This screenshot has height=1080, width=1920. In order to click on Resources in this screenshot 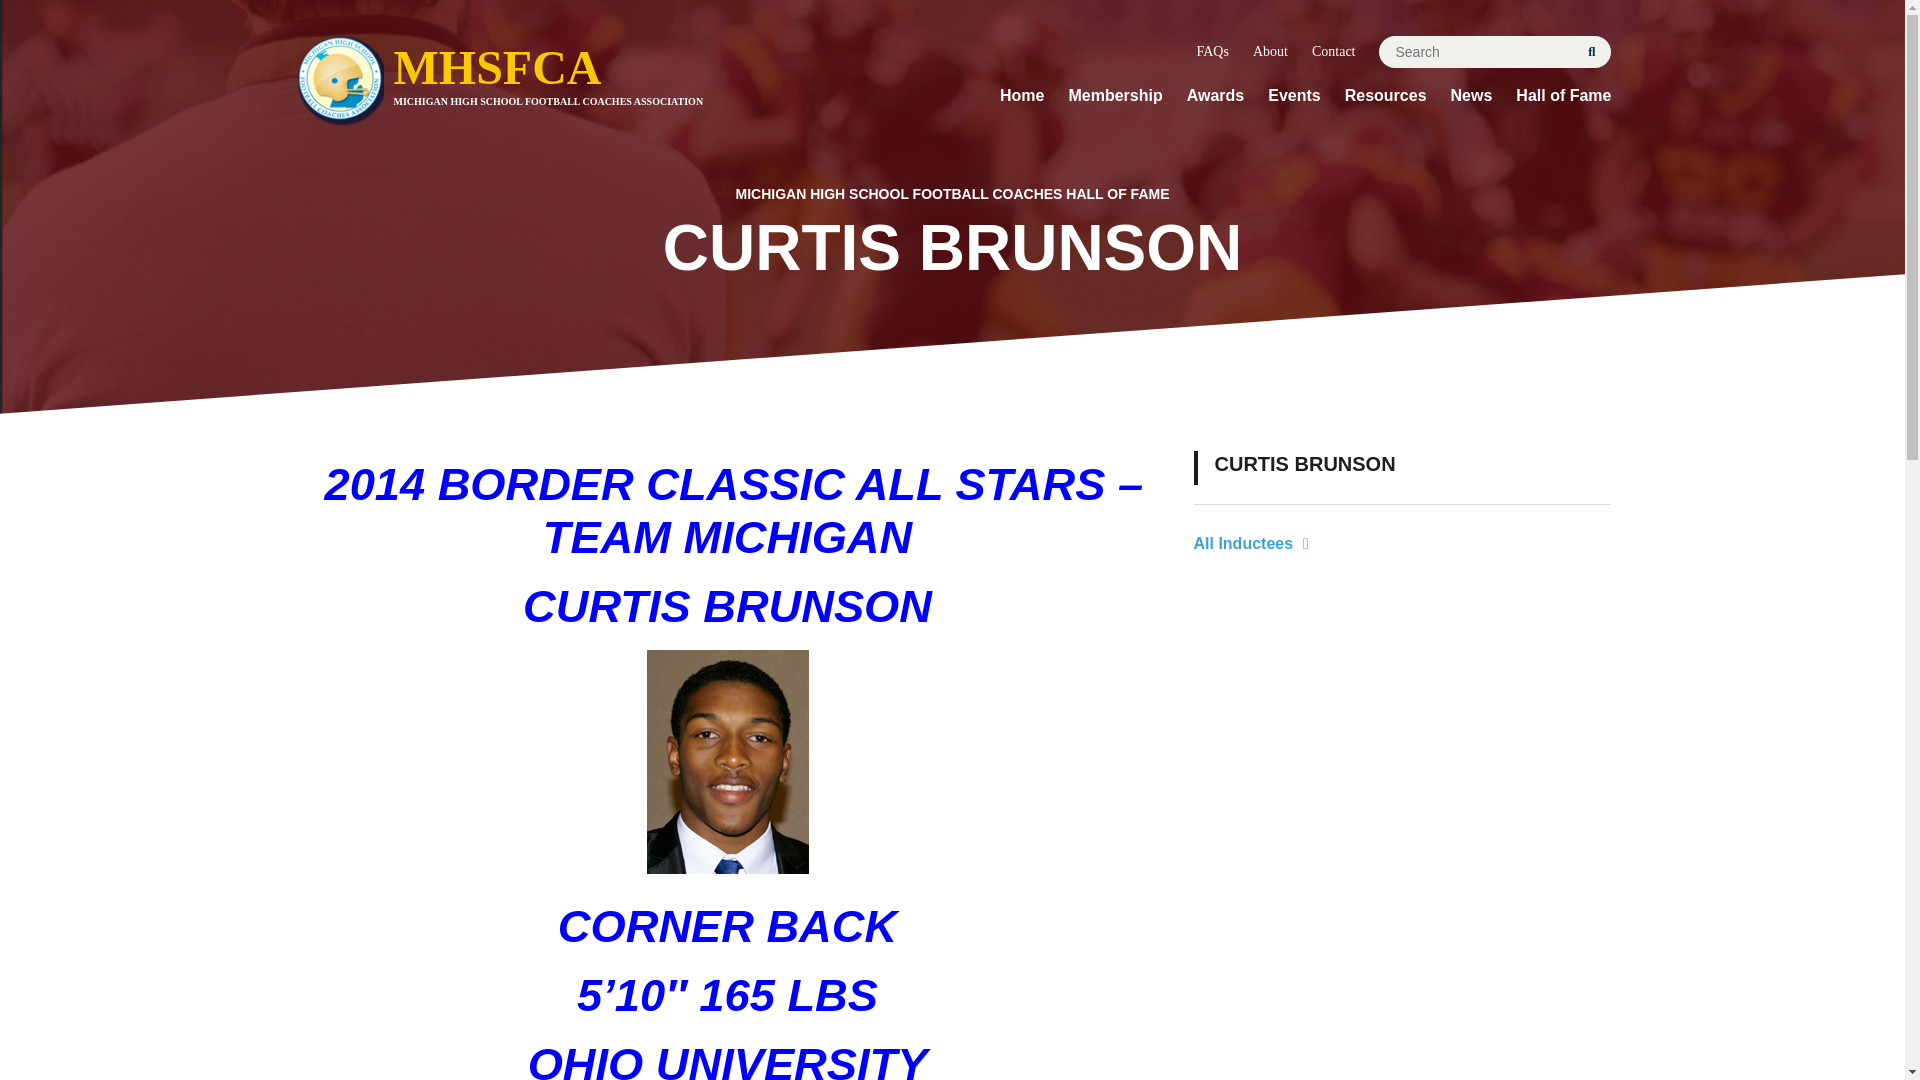, I will do `click(1386, 96)`.